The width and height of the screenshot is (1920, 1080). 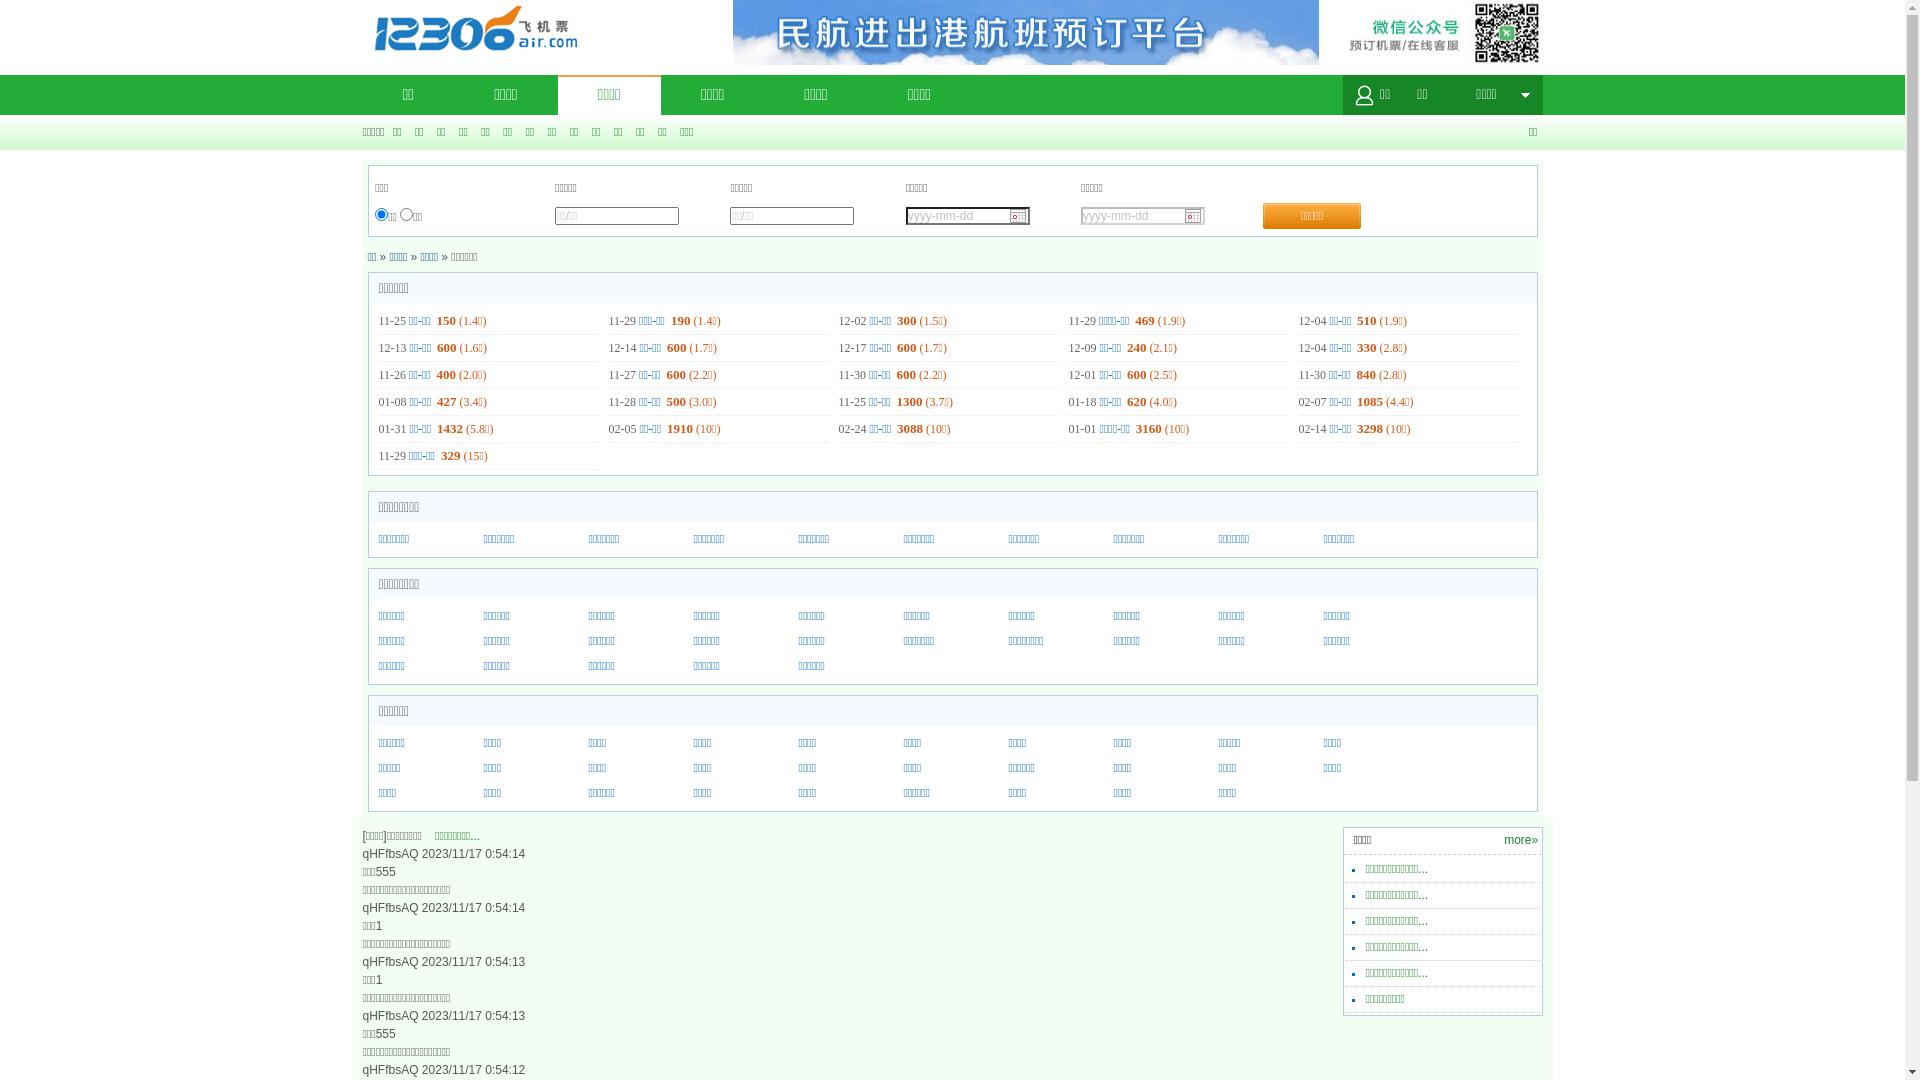 What do you see at coordinates (406, 214) in the screenshot?
I see `2` at bounding box center [406, 214].